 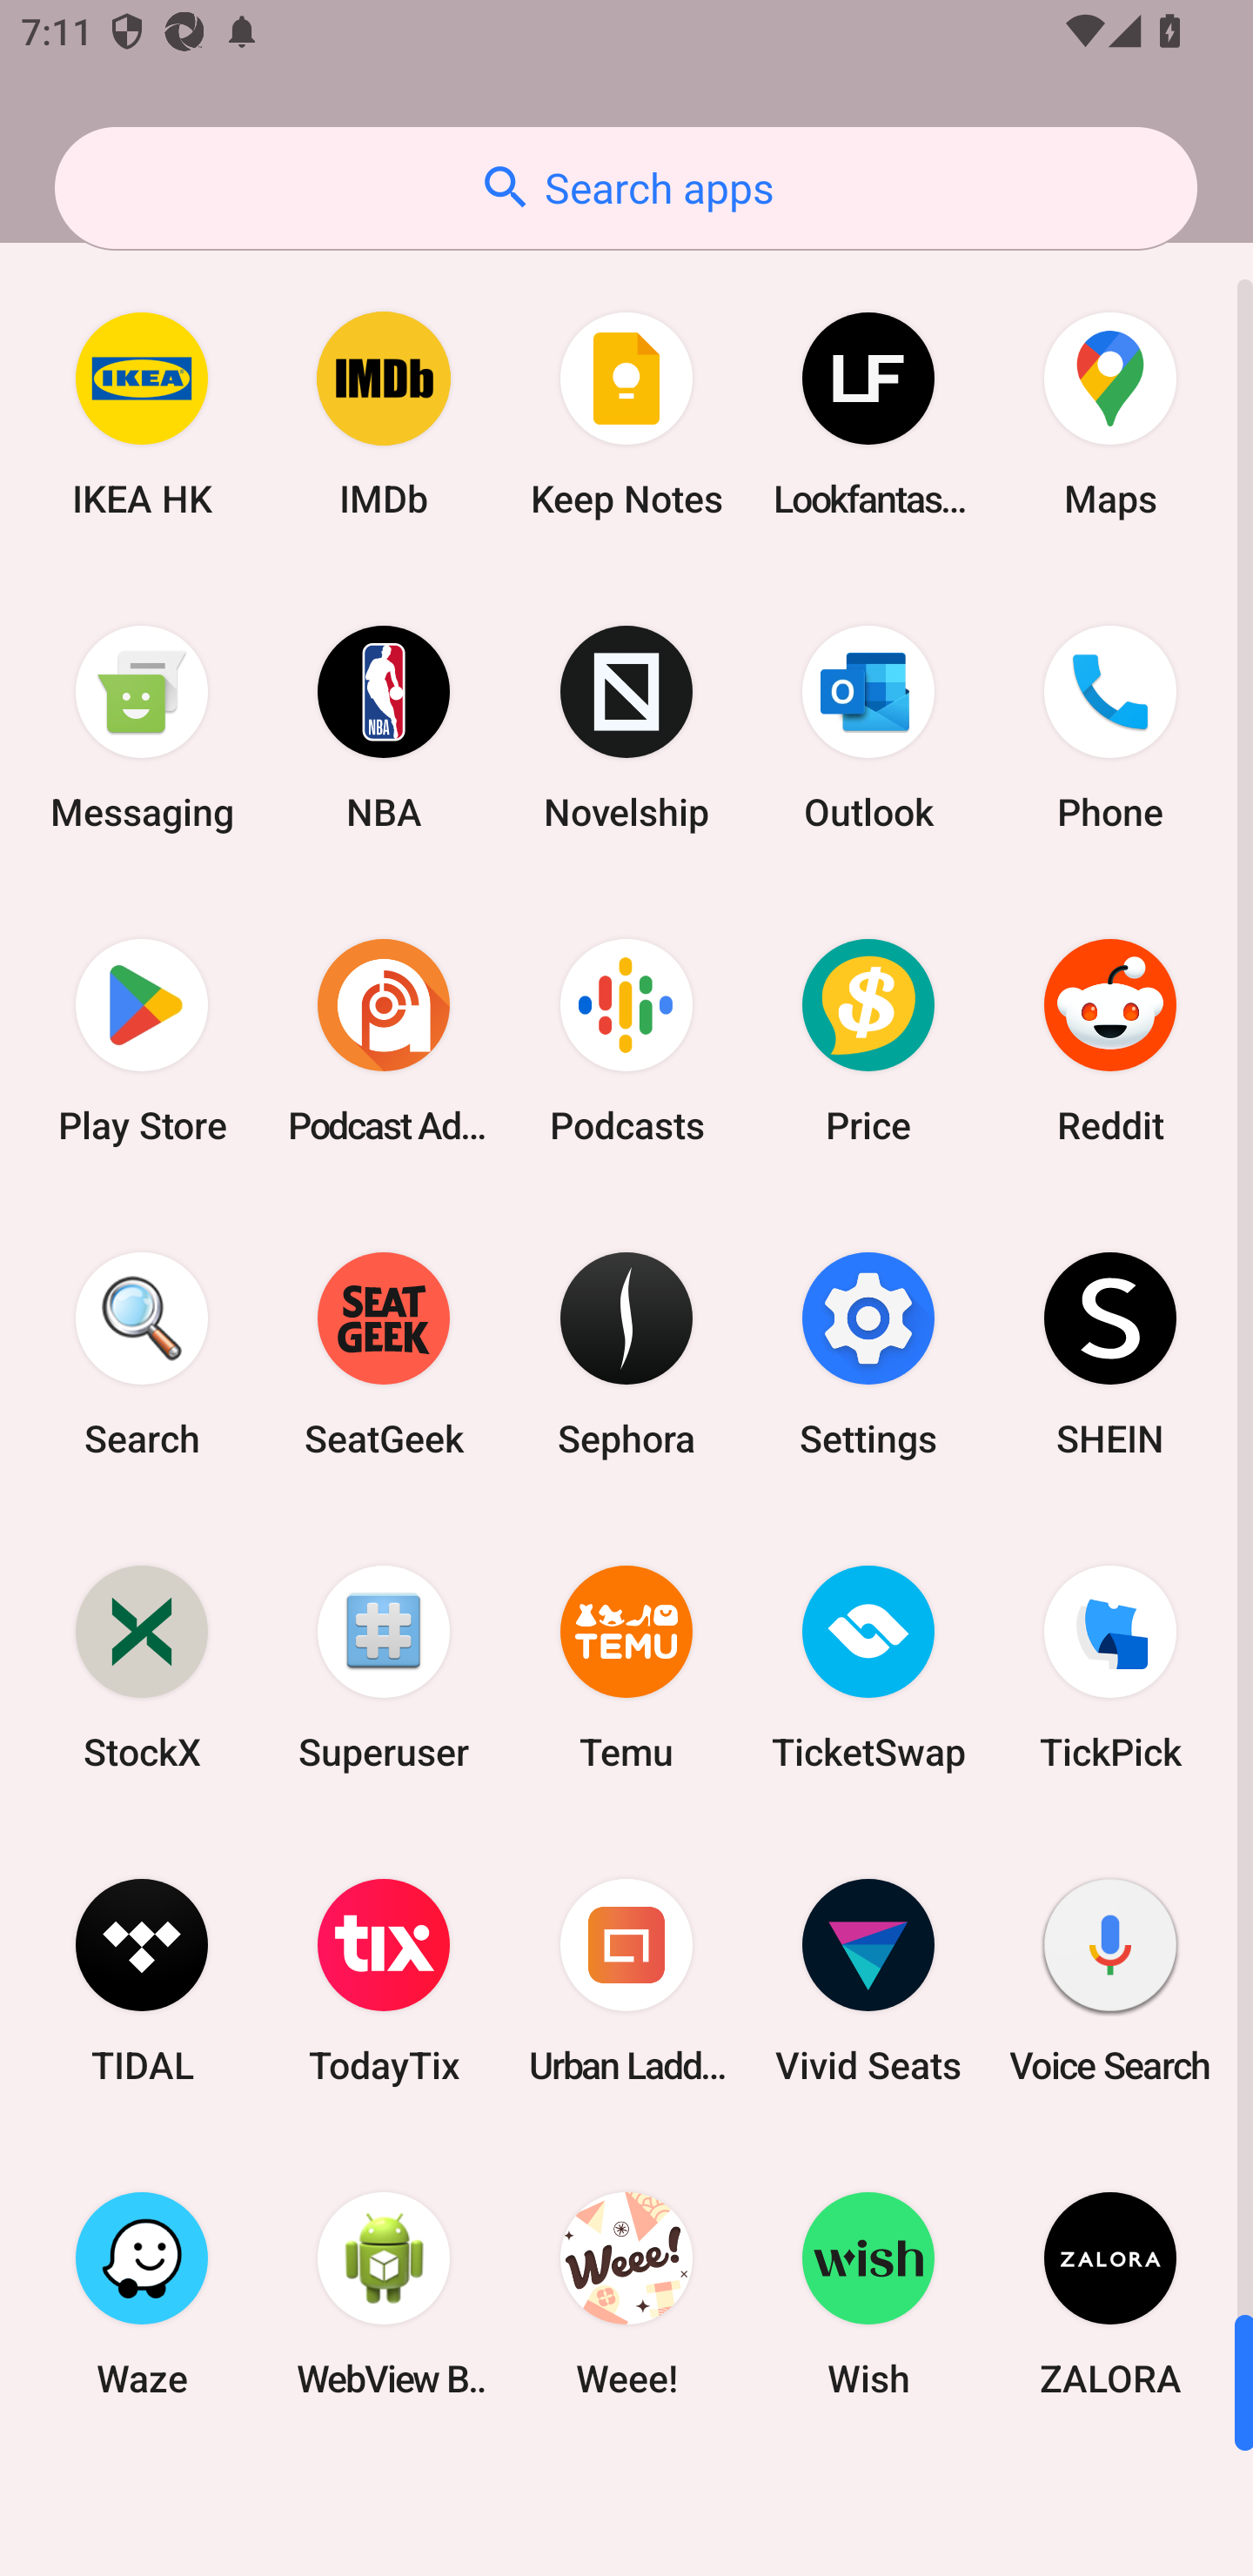 What do you see at coordinates (626, 1981) in the screenshot?
I see `Urban Ladder` at bounding box center [626, 1981].